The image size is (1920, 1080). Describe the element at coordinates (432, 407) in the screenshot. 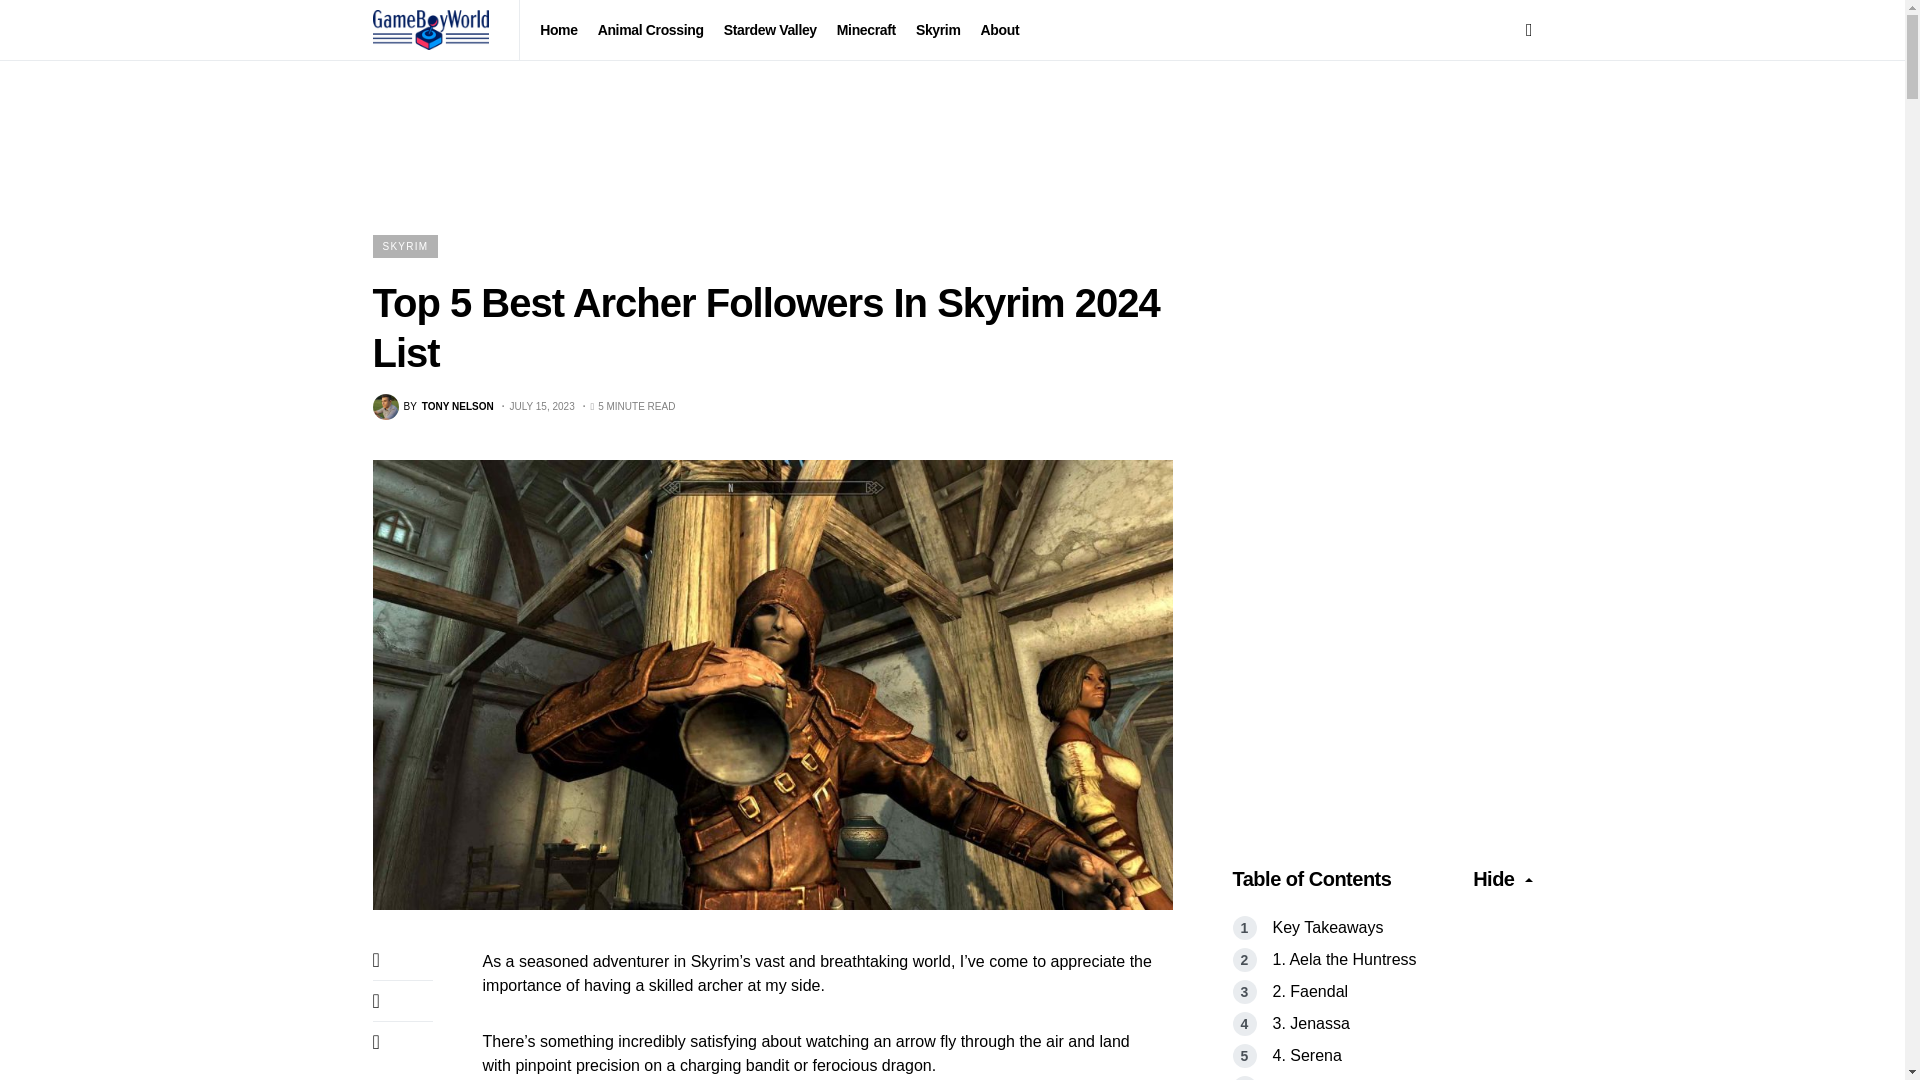

I see `SKYRIM` at that location.